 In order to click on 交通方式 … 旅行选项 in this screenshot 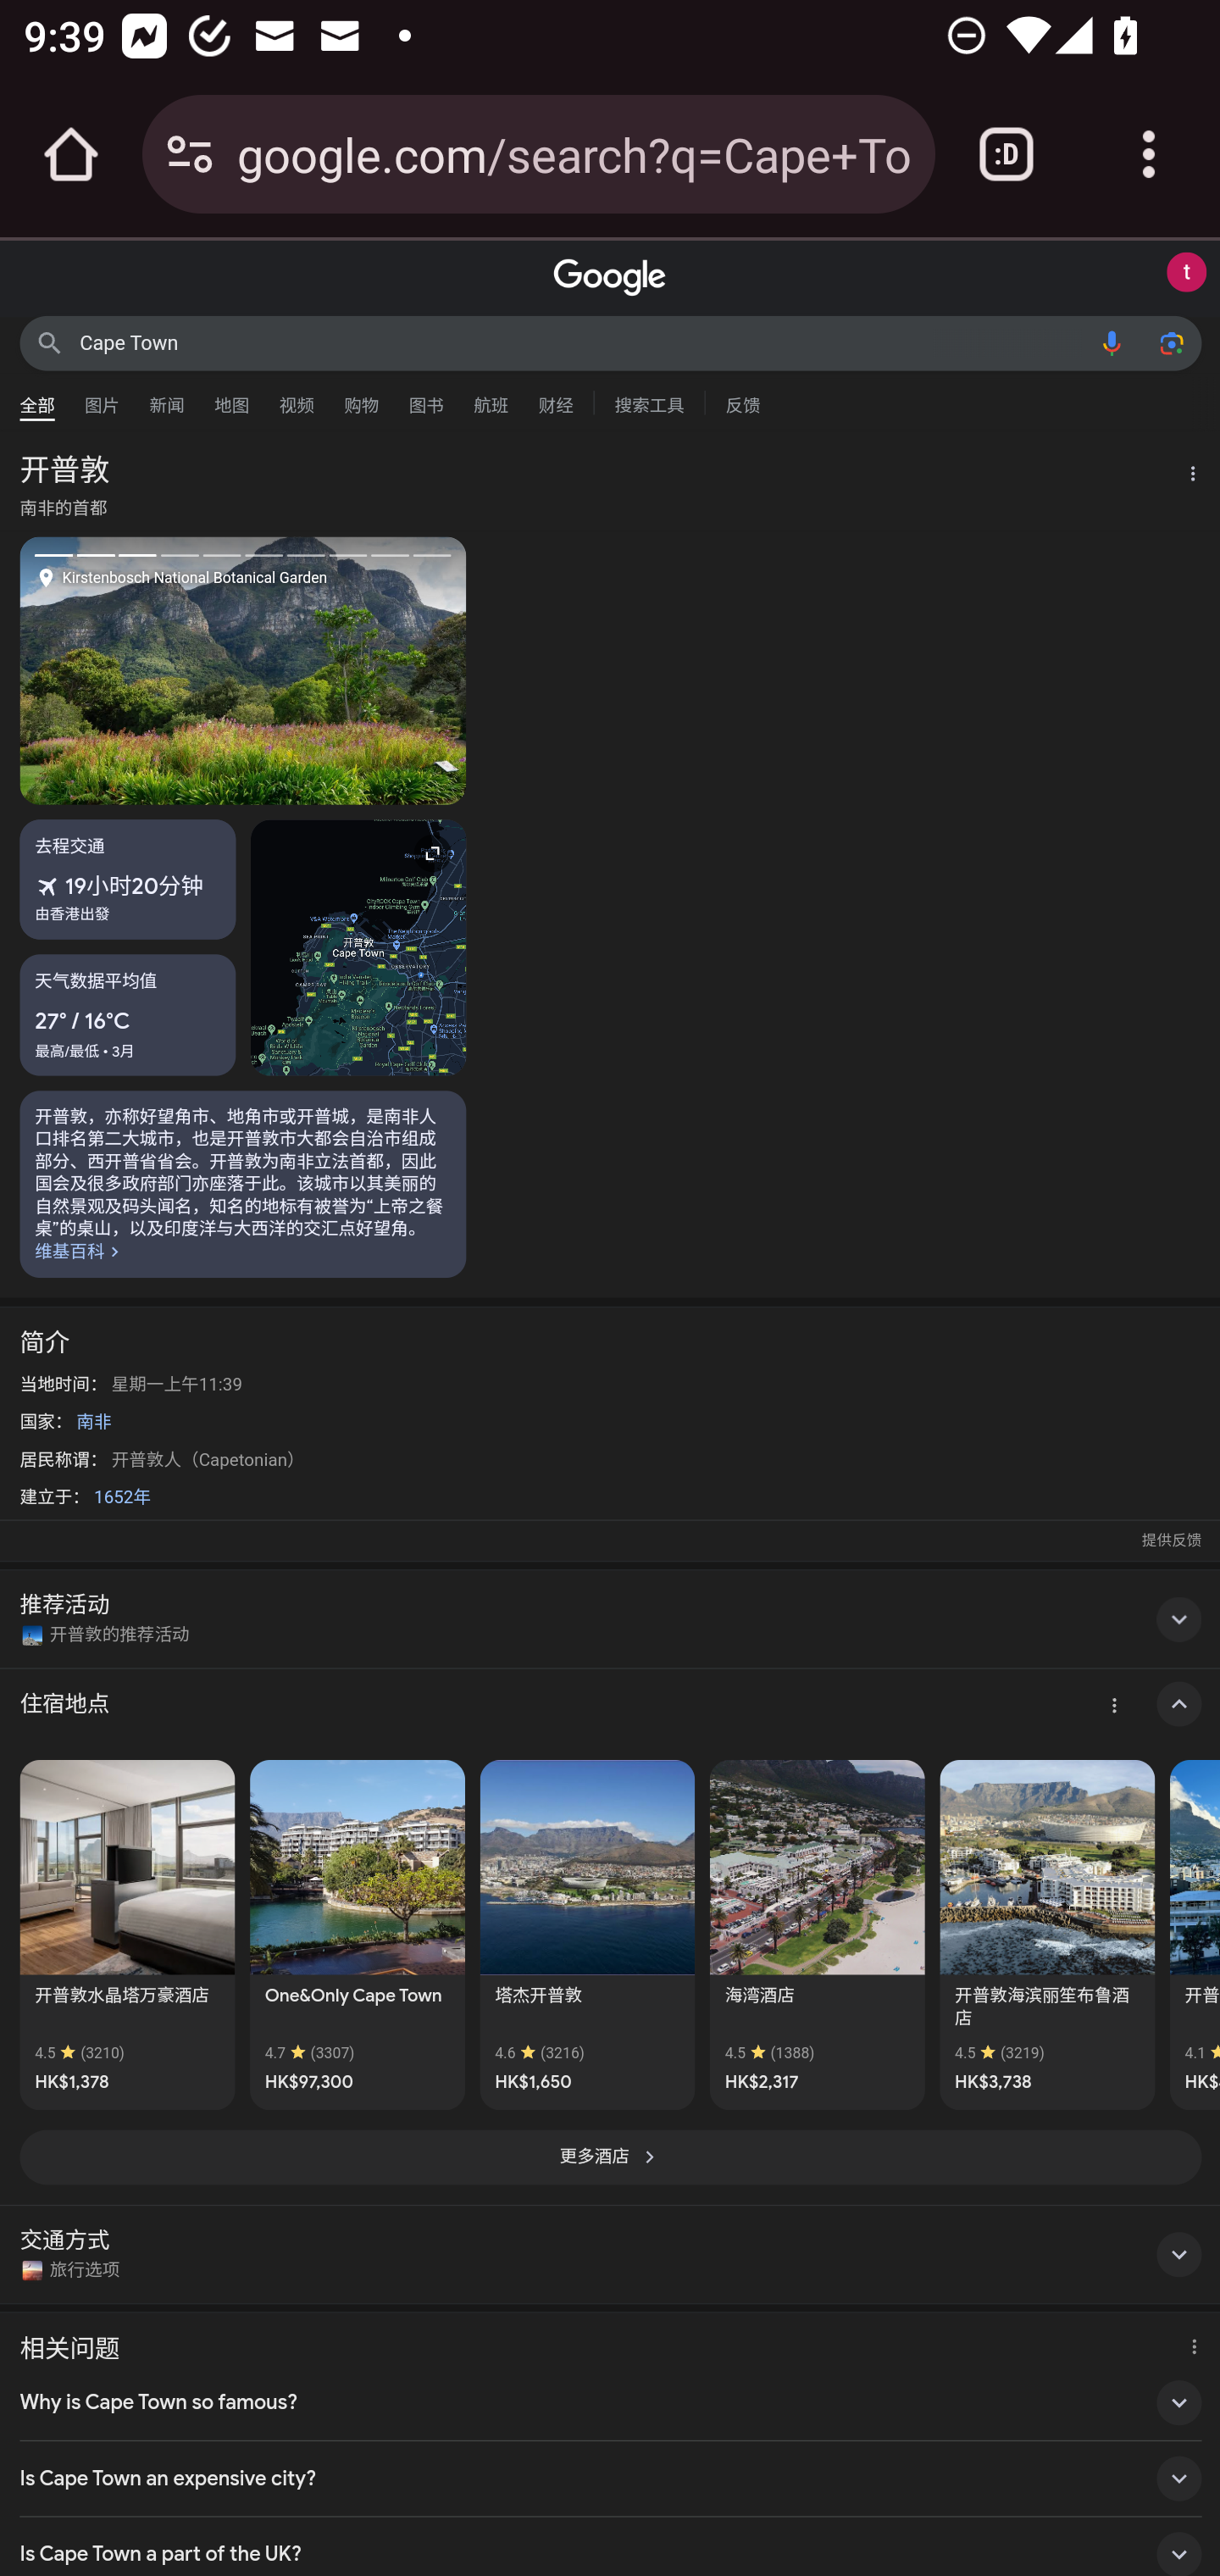, I will do `click(610, 2254)`.